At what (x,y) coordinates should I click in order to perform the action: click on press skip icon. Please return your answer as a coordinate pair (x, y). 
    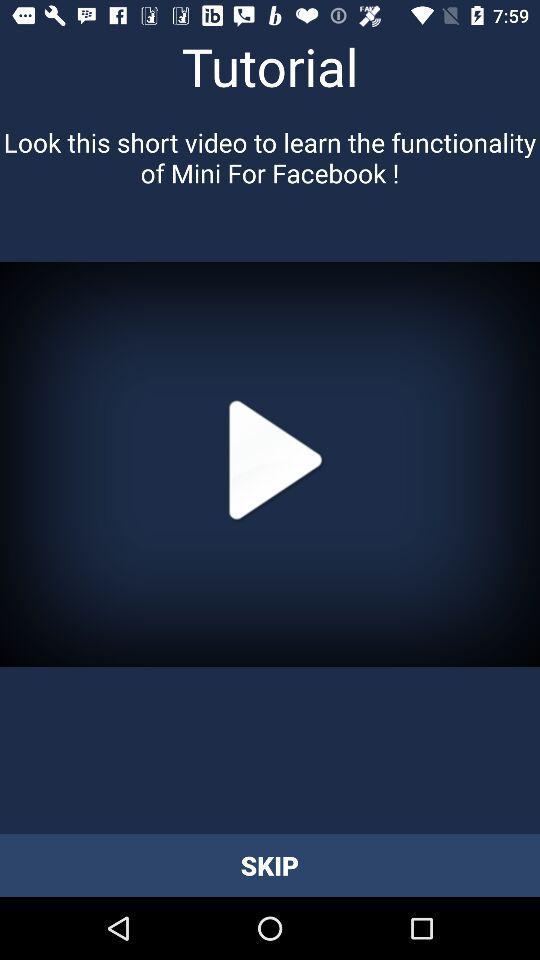
    Looking at the image, I should click on (270, 864).